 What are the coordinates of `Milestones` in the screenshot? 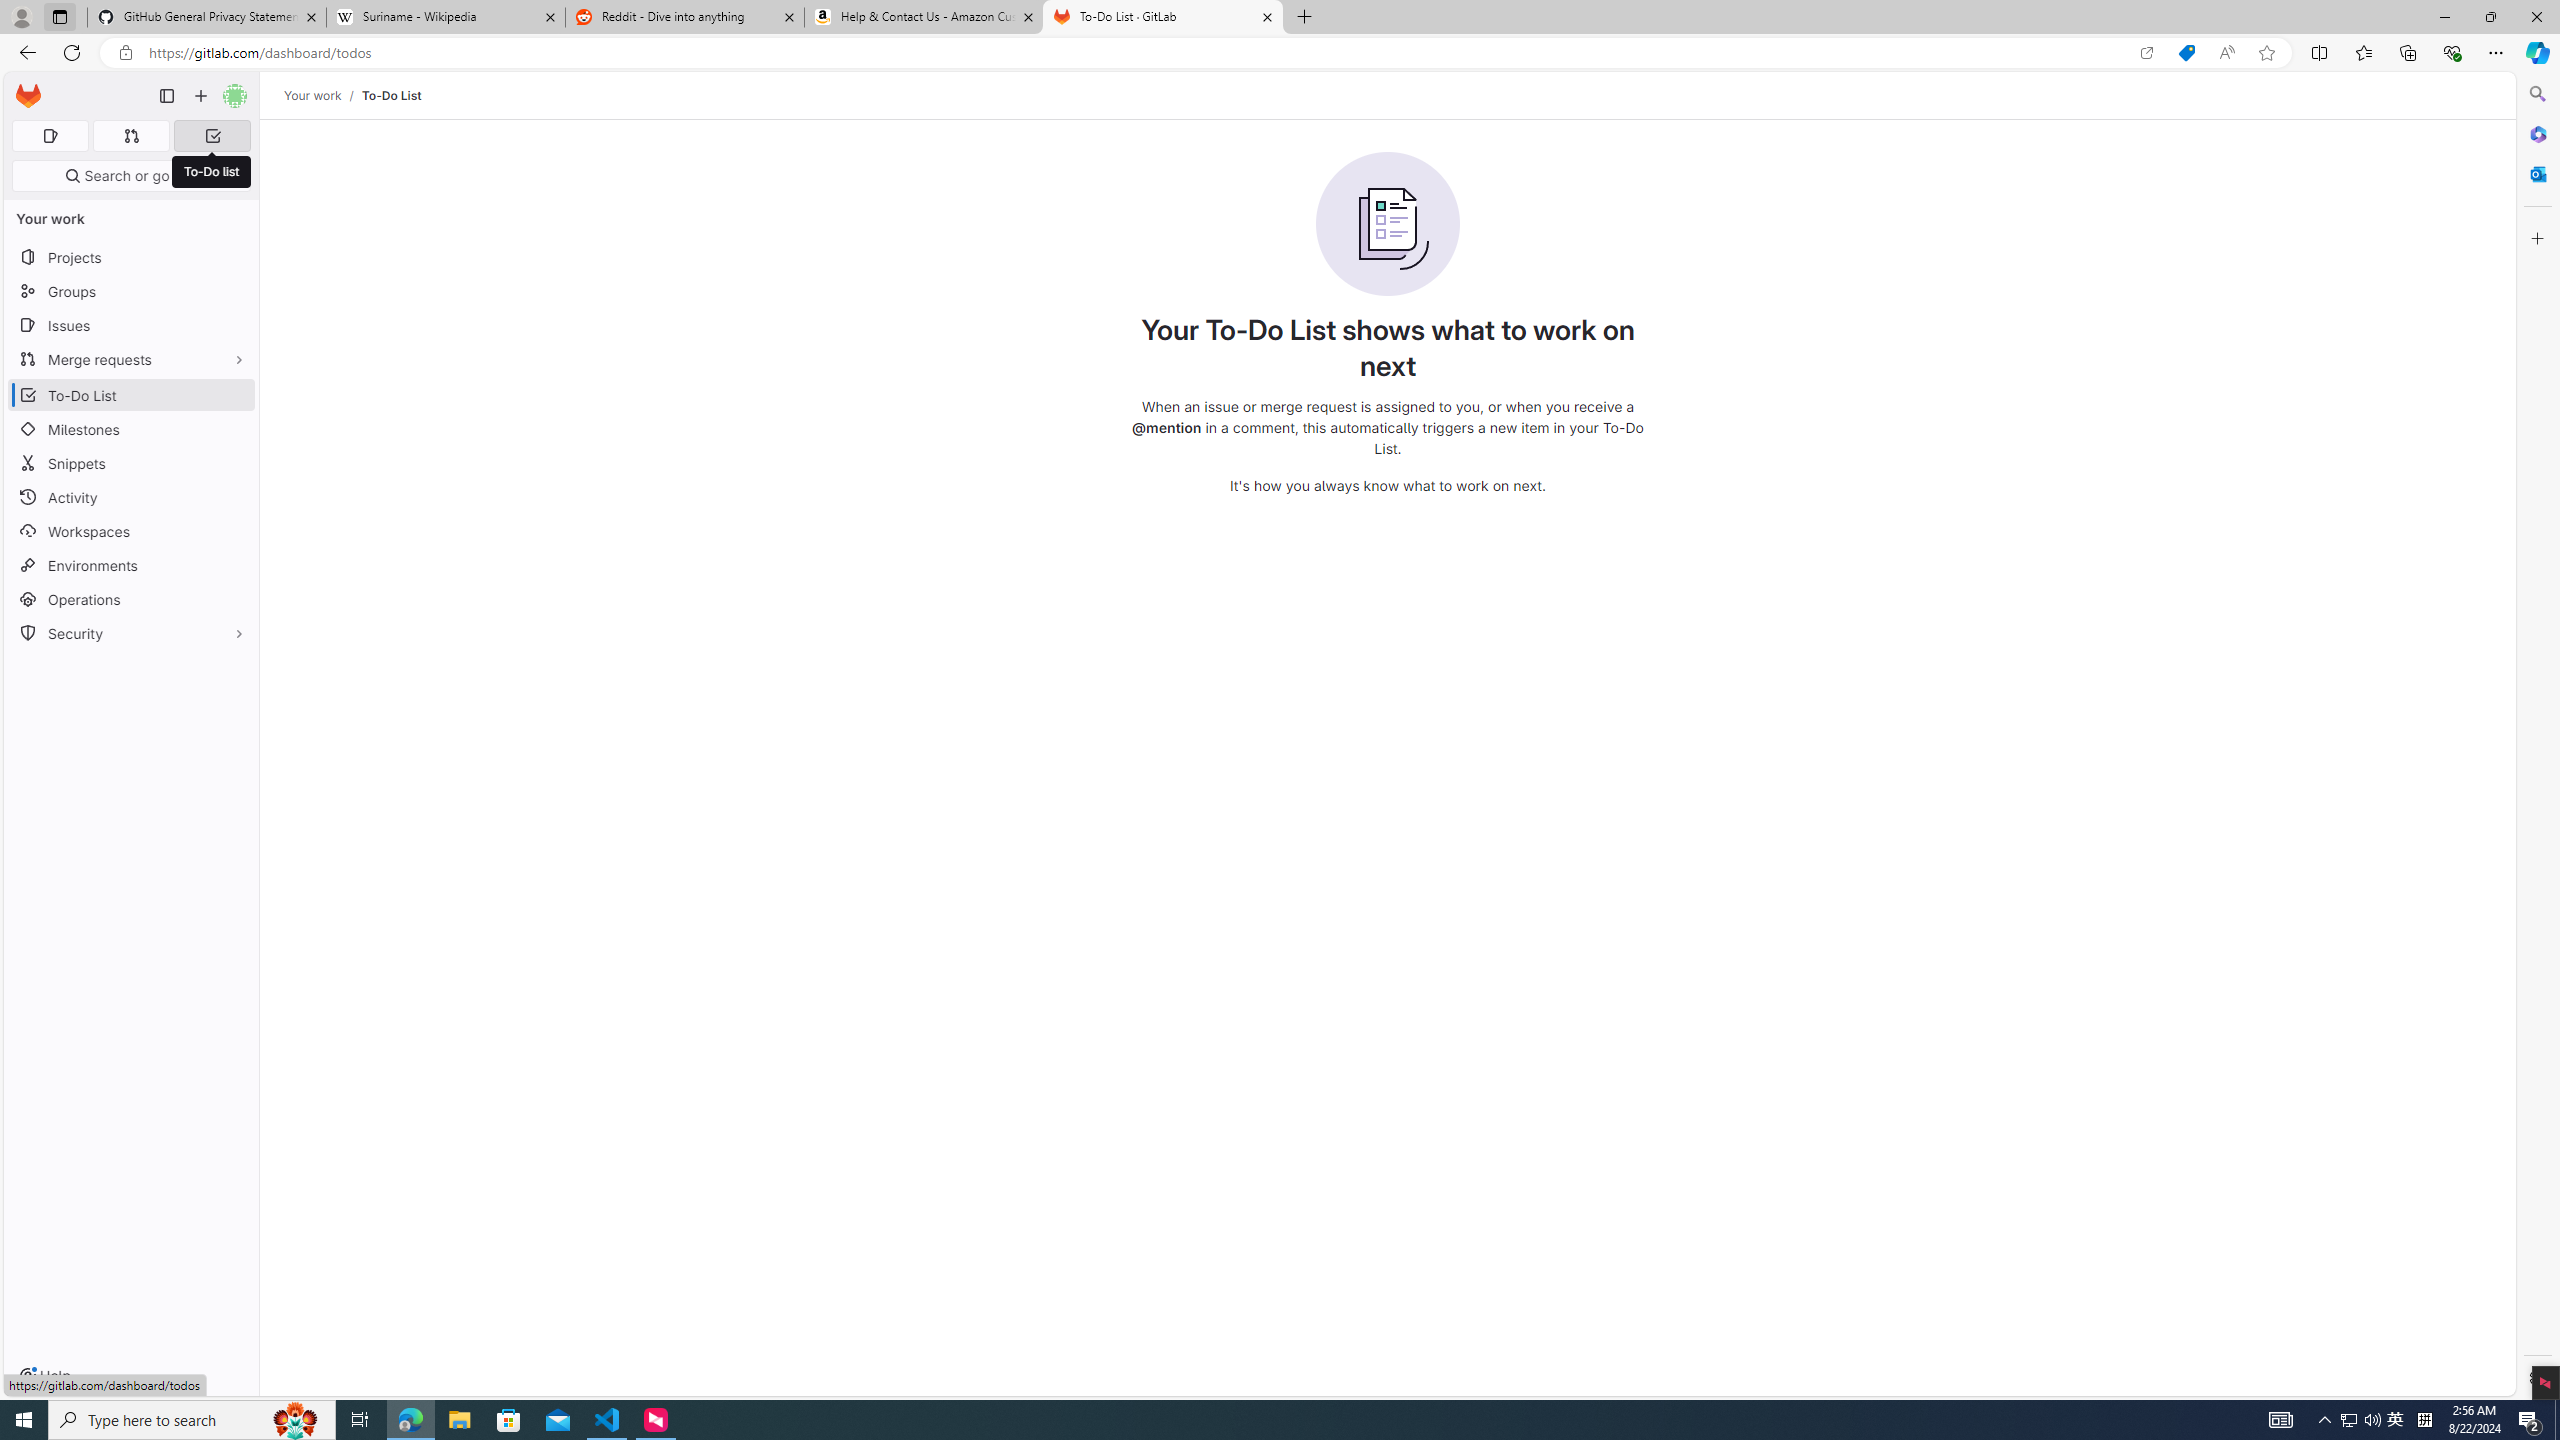 It's located at (132, 430).